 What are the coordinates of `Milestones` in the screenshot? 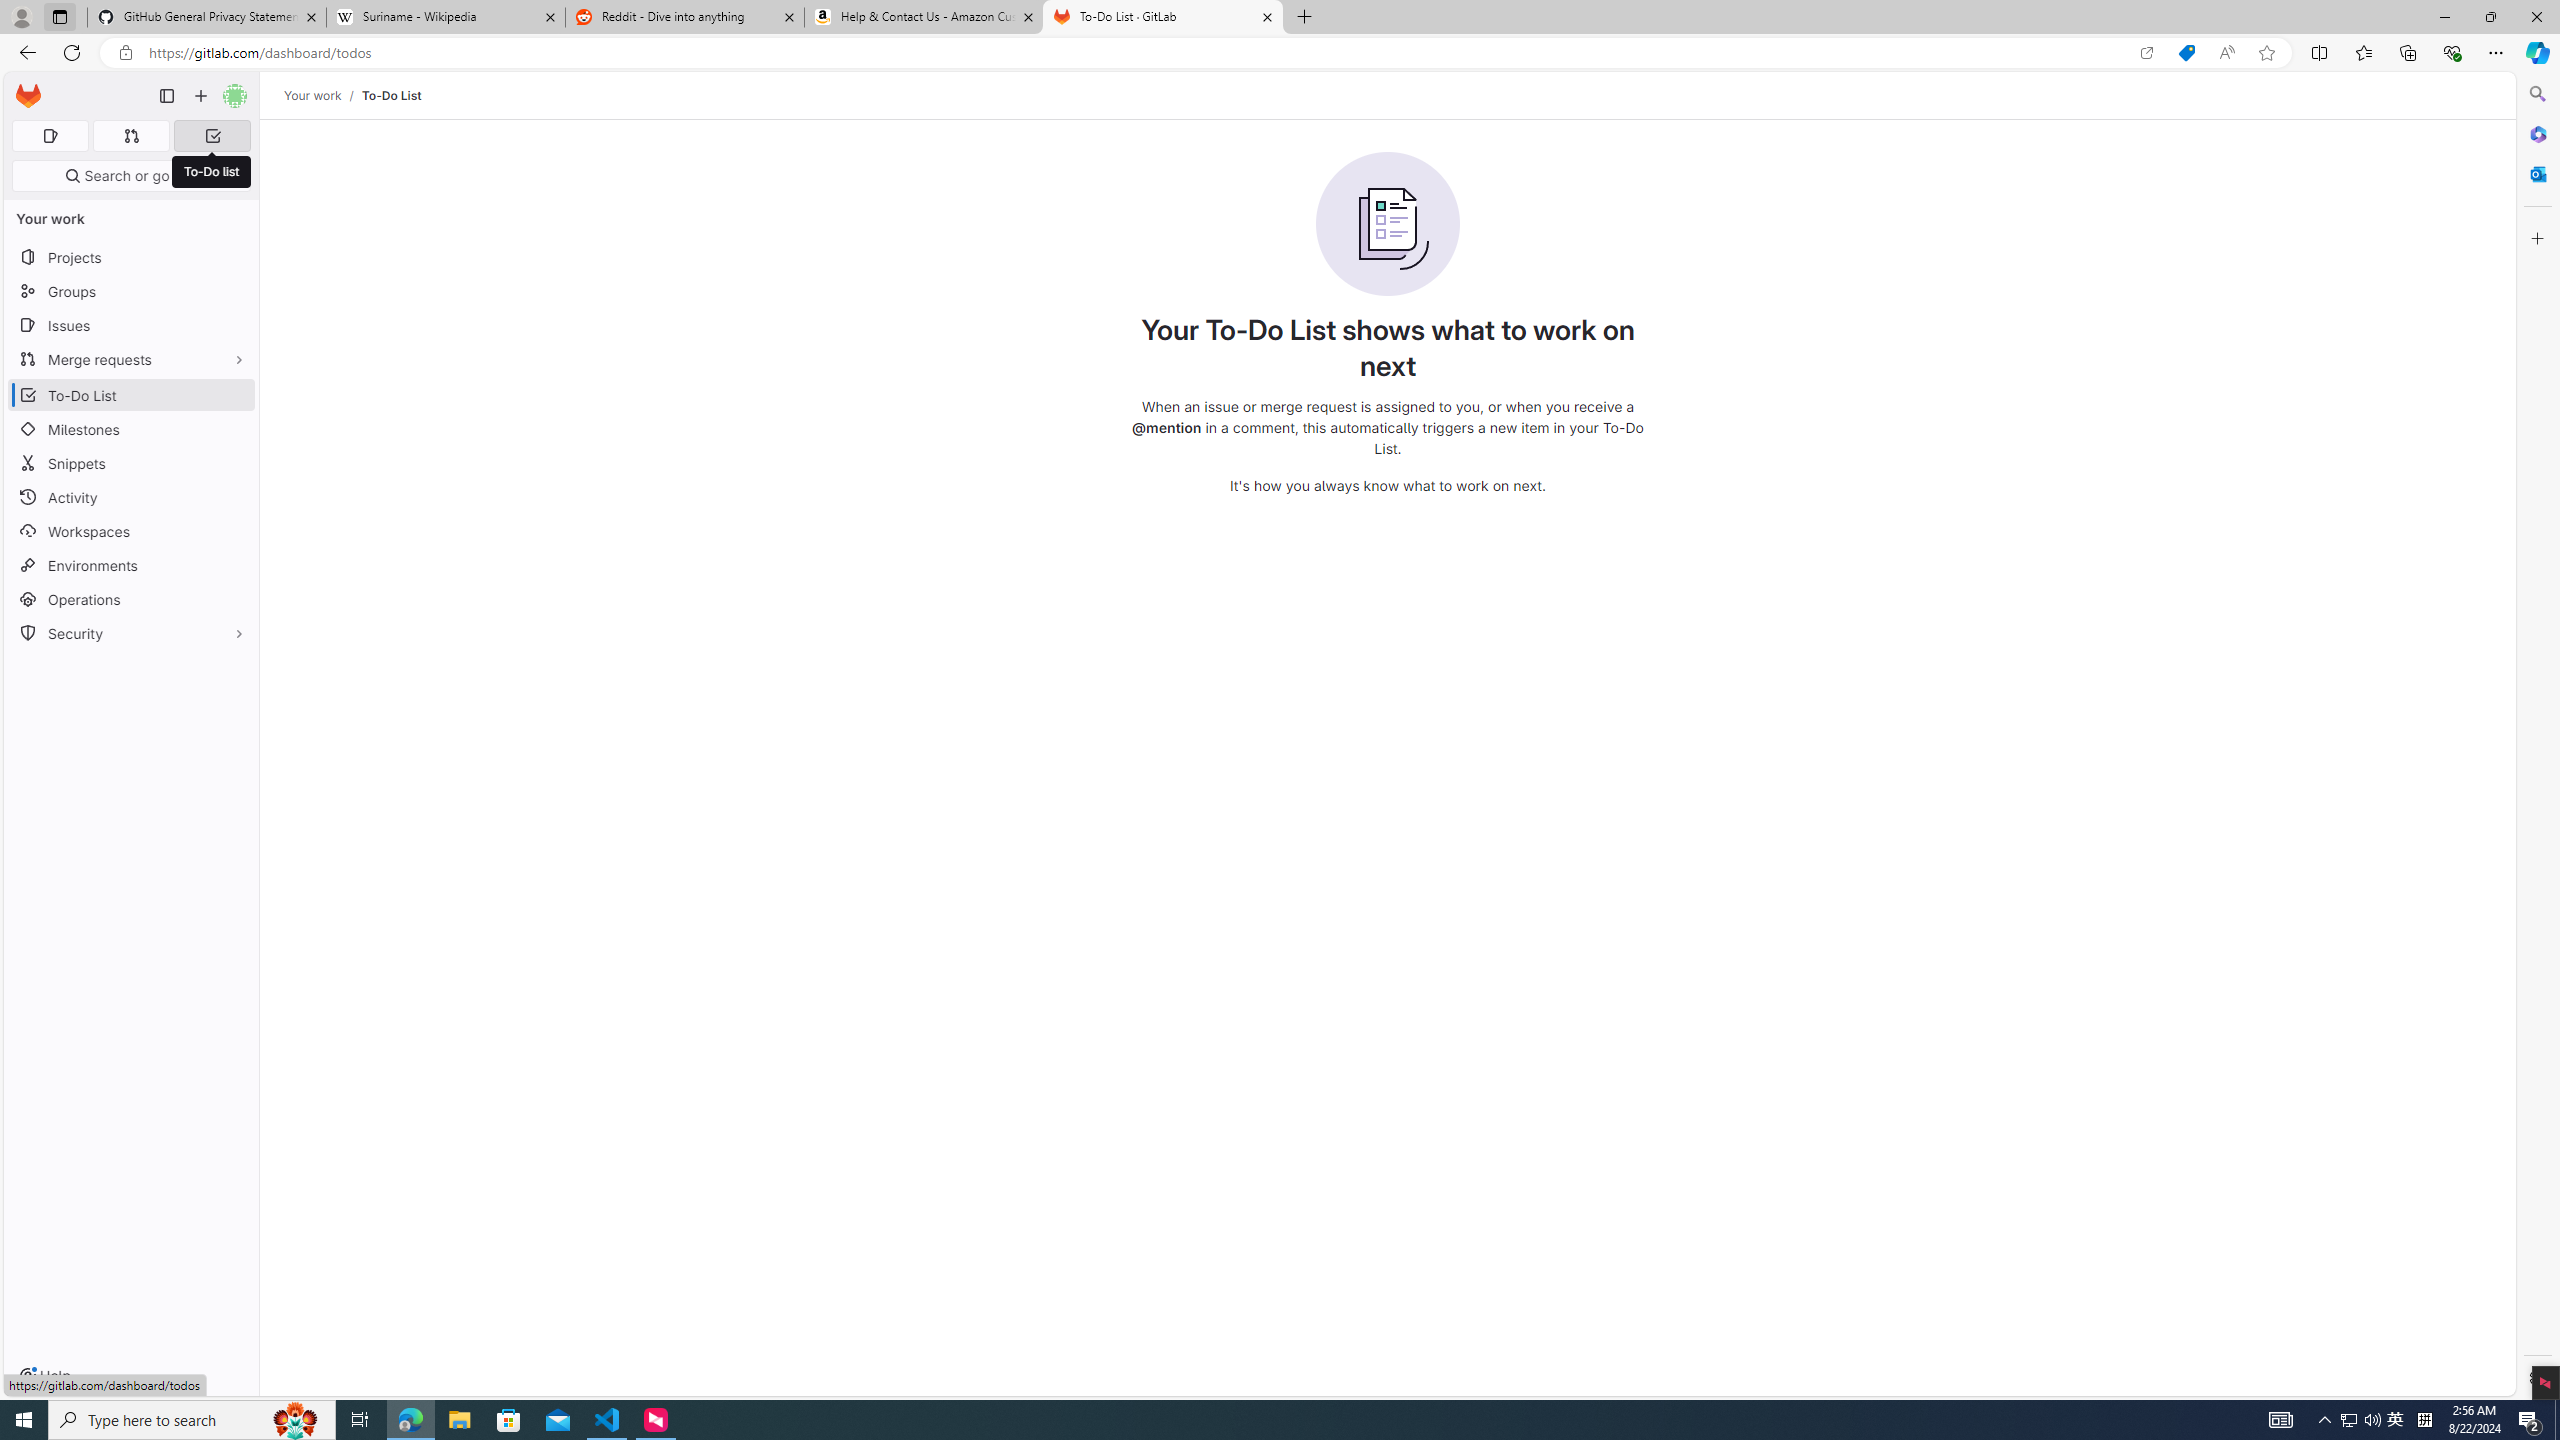 It's located at (132, 430).